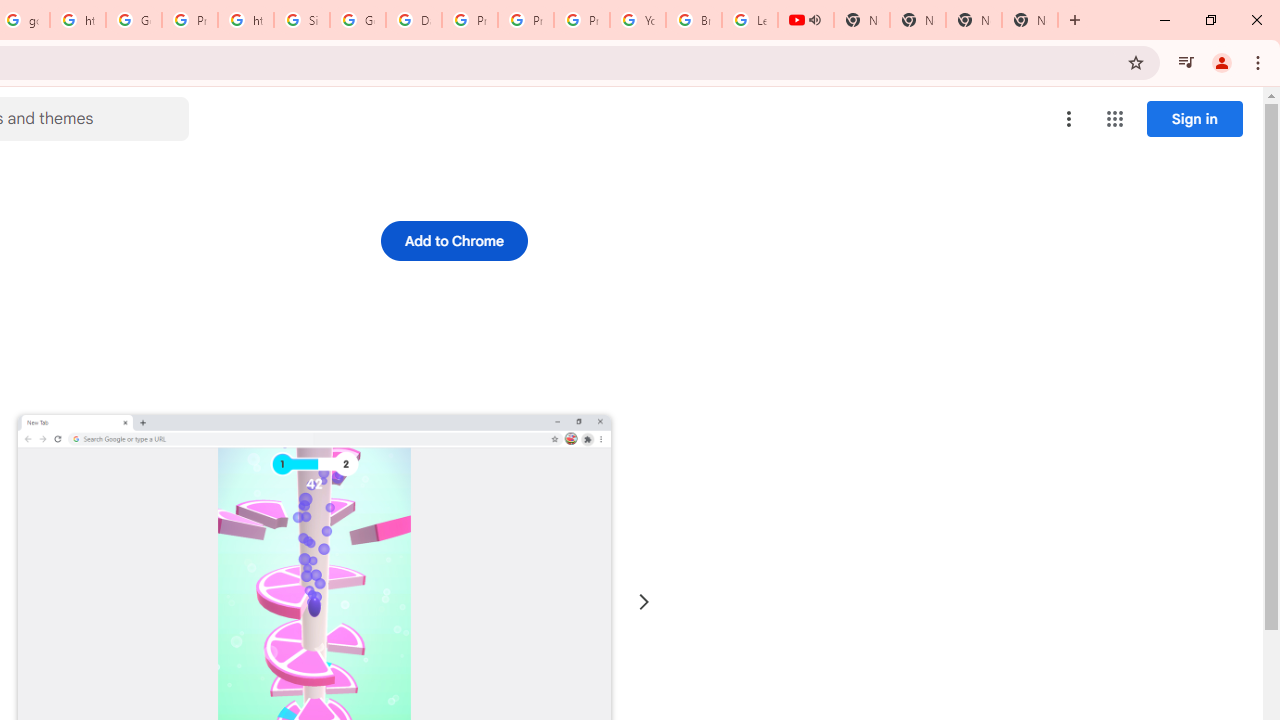 The width and height of the screenshot is (1280, 720). What do you see at coordinates (526, 20) in the screenshot?
I see `Privacy Help Center - Policies Help` at bounding box center [526, 20].